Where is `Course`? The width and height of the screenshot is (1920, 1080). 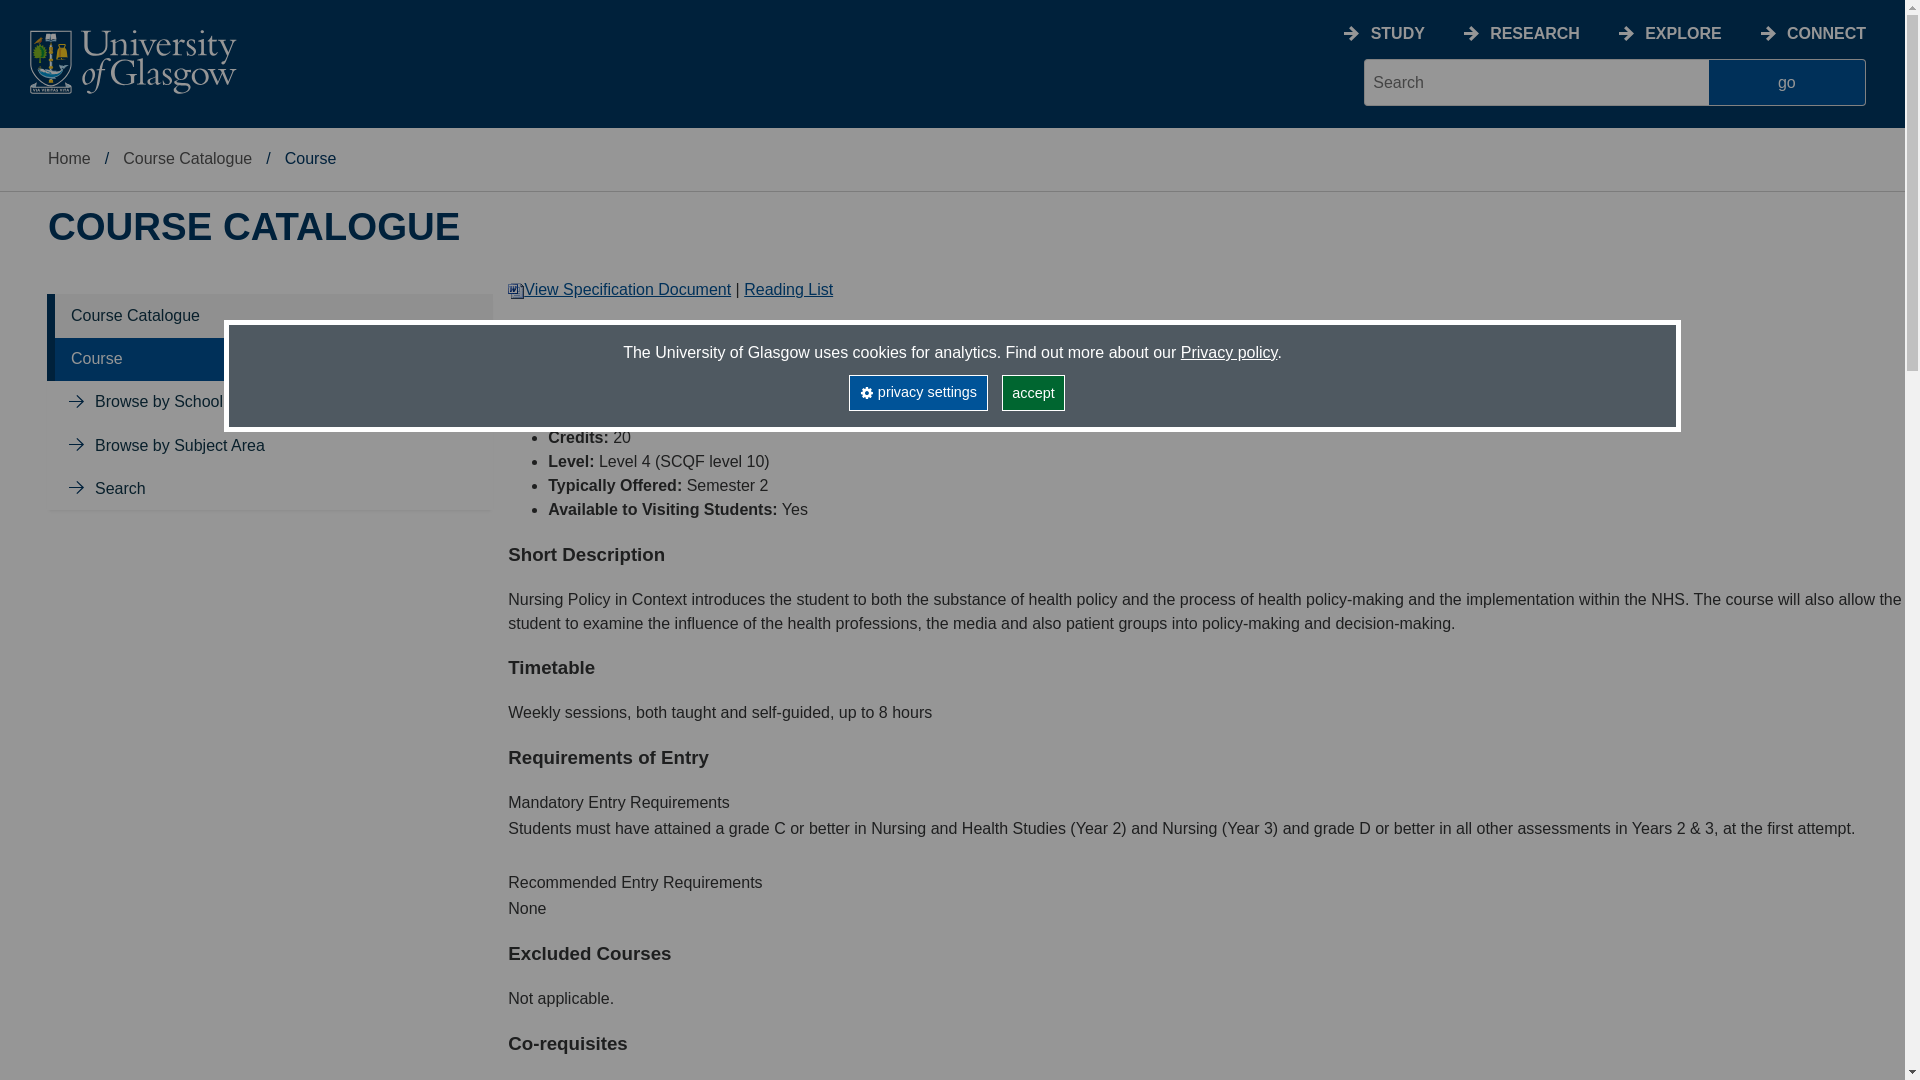
Course is located at coordinates (96, 358).